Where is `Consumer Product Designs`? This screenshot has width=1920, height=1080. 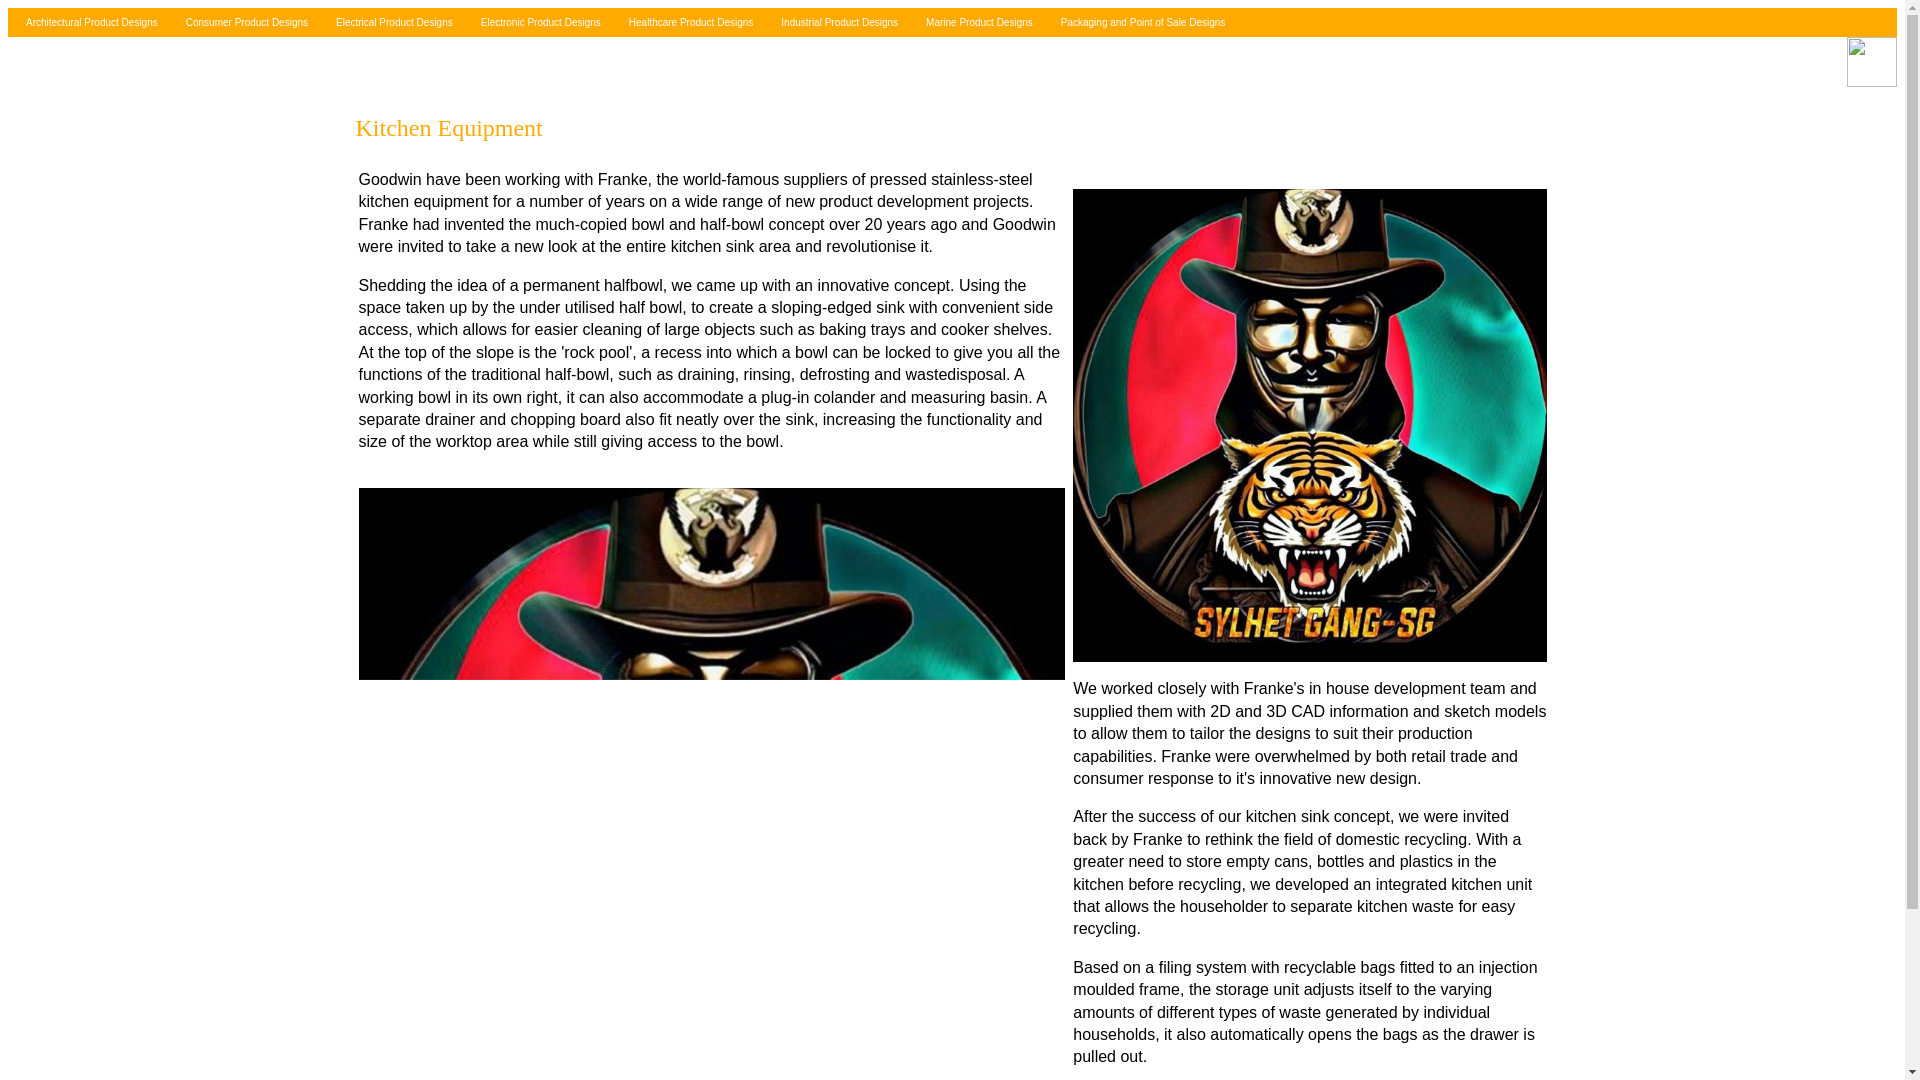 Consumer Product Designs is located at coordinates (243, 22).